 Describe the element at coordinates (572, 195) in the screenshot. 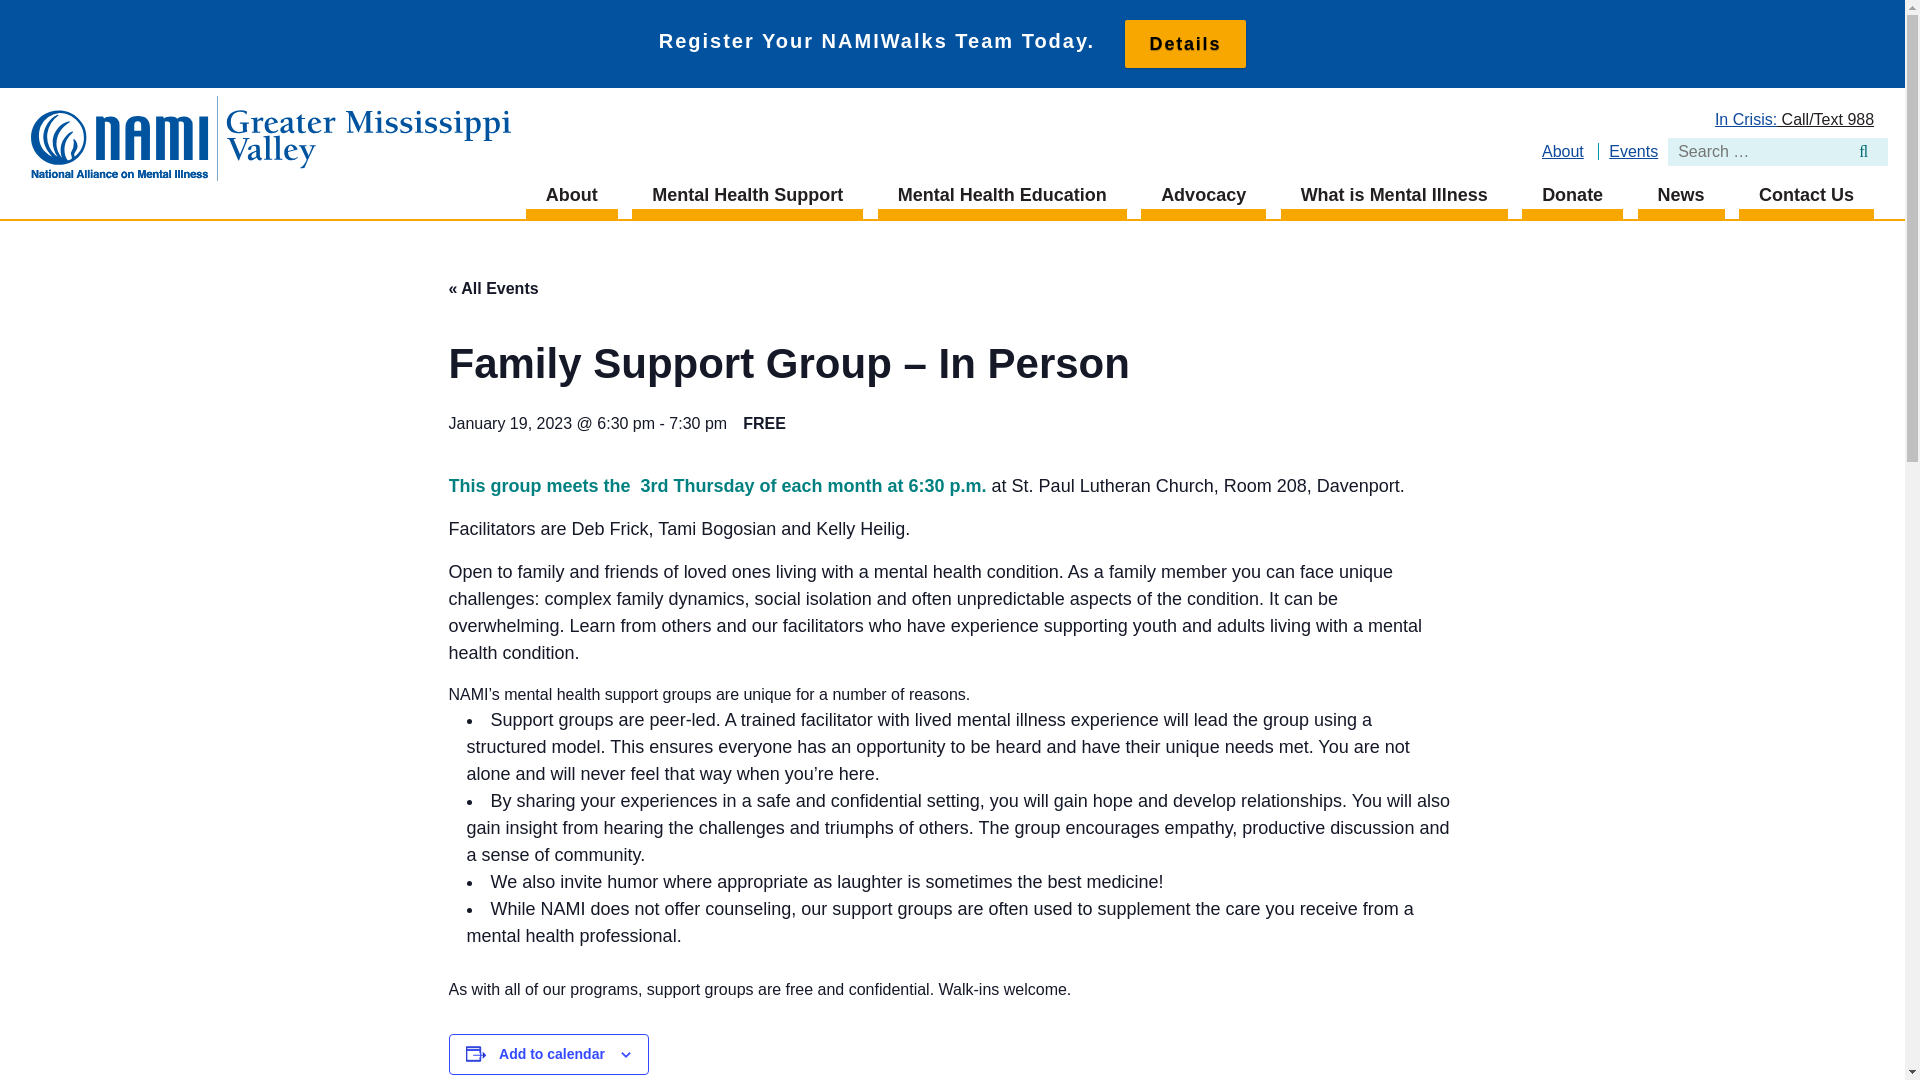

I see `About` at that location.